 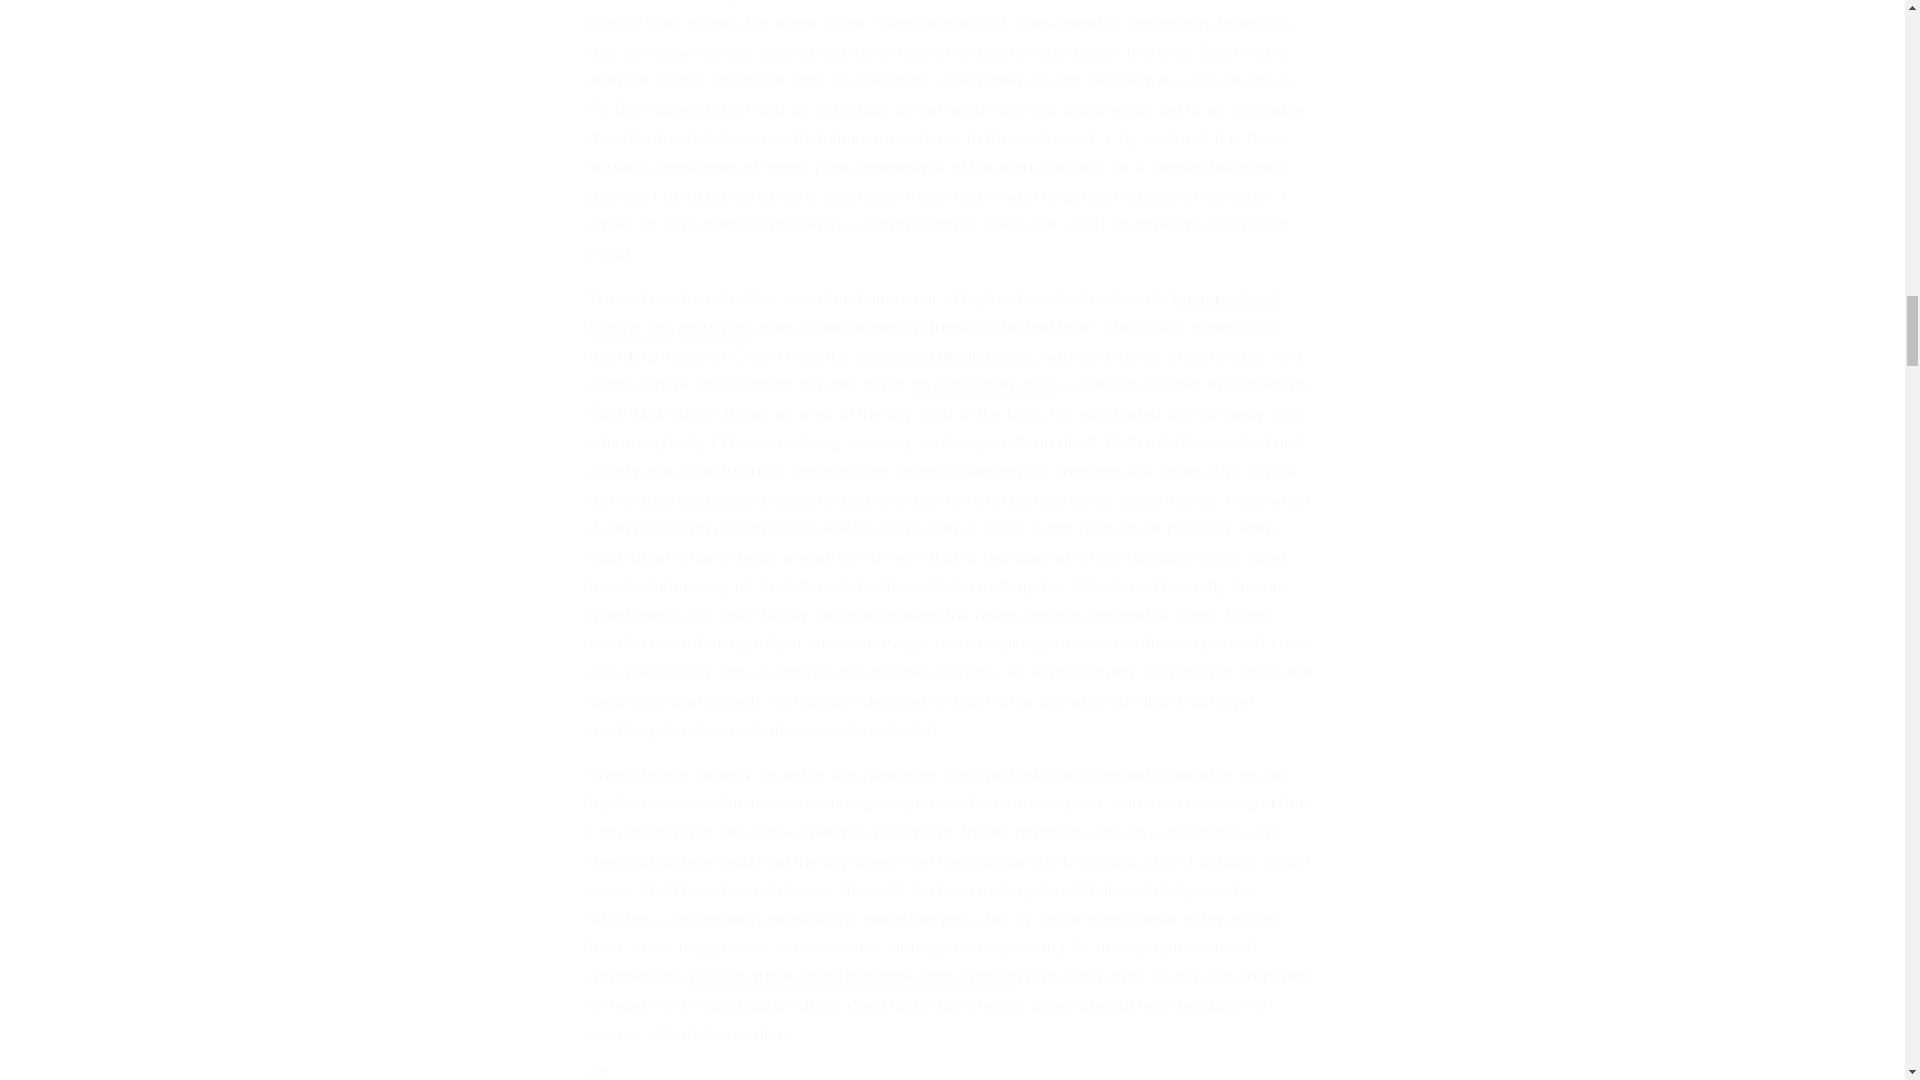 I want to click on where she made music, so click(x=943, y=356).